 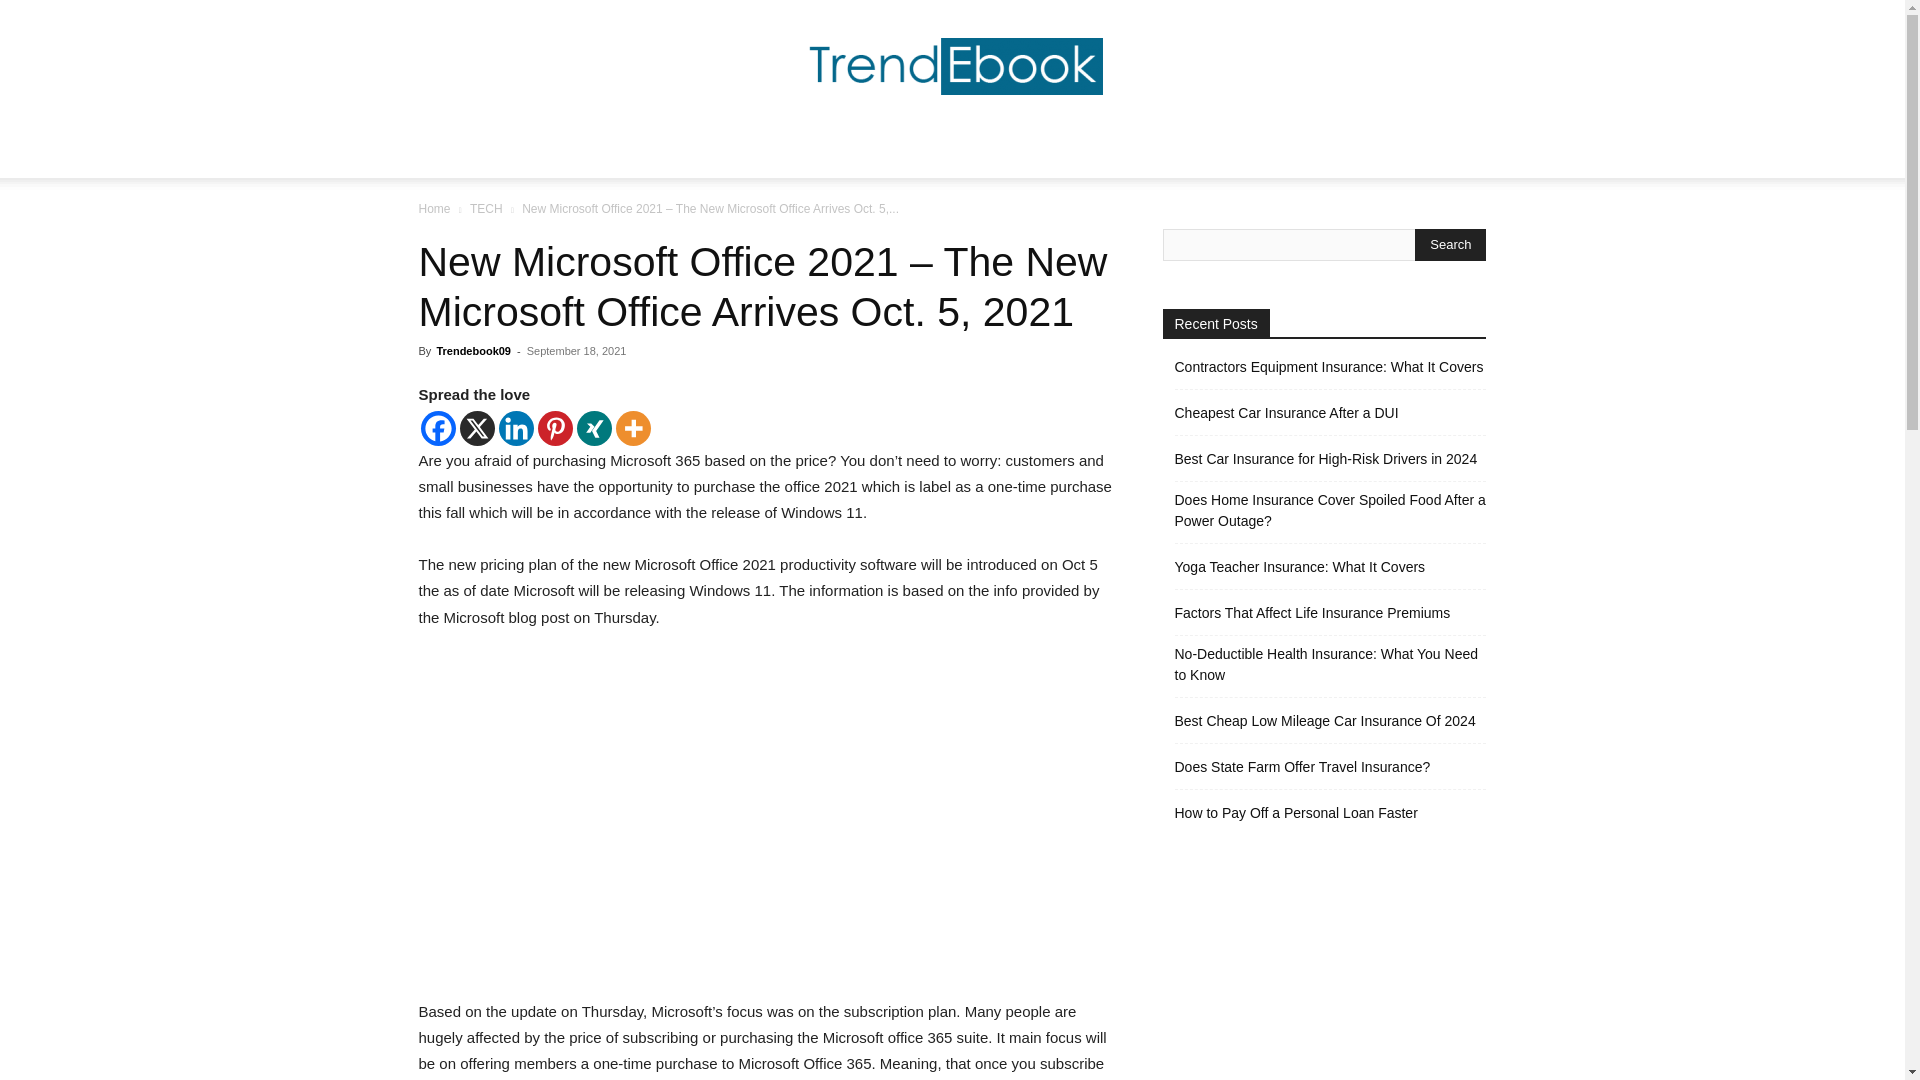 What do you see at coordinates (622, 154) in the screenshot?
I see `HOME` at bounding box center [622, 154].